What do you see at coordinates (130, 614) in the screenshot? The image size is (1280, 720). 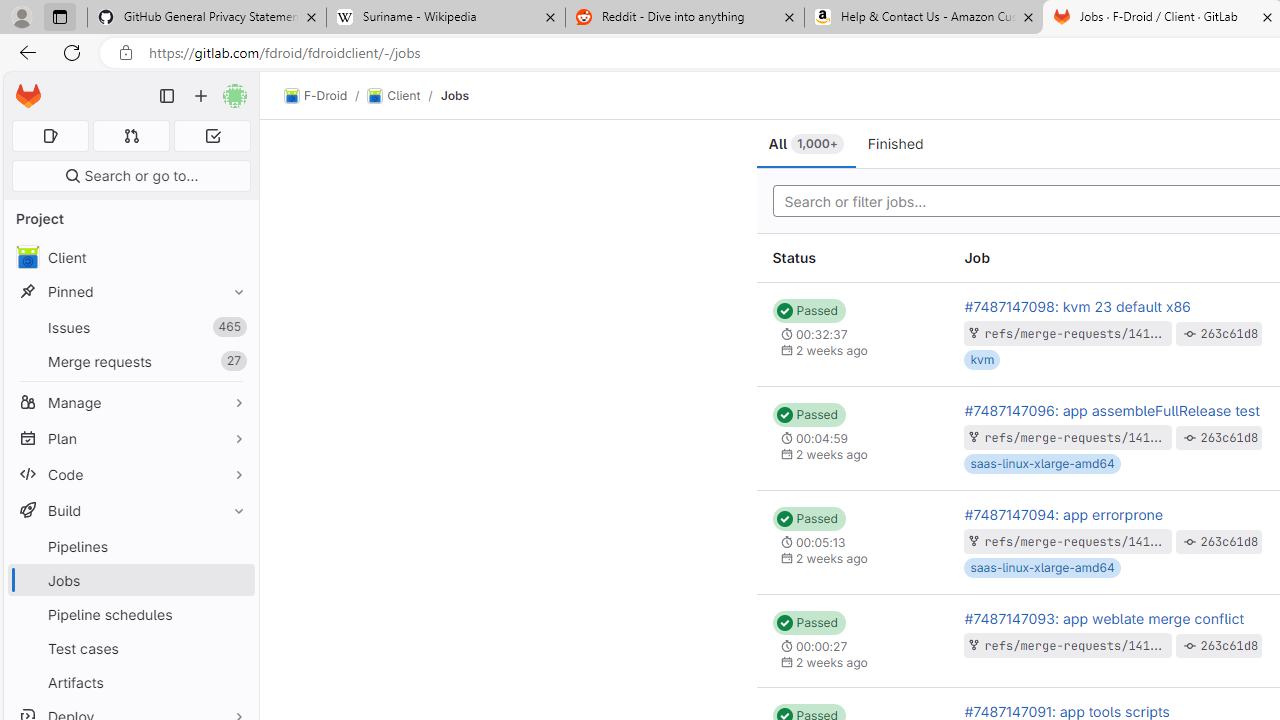 I see `Pipeline schedules` at bounding box center [130, 614].